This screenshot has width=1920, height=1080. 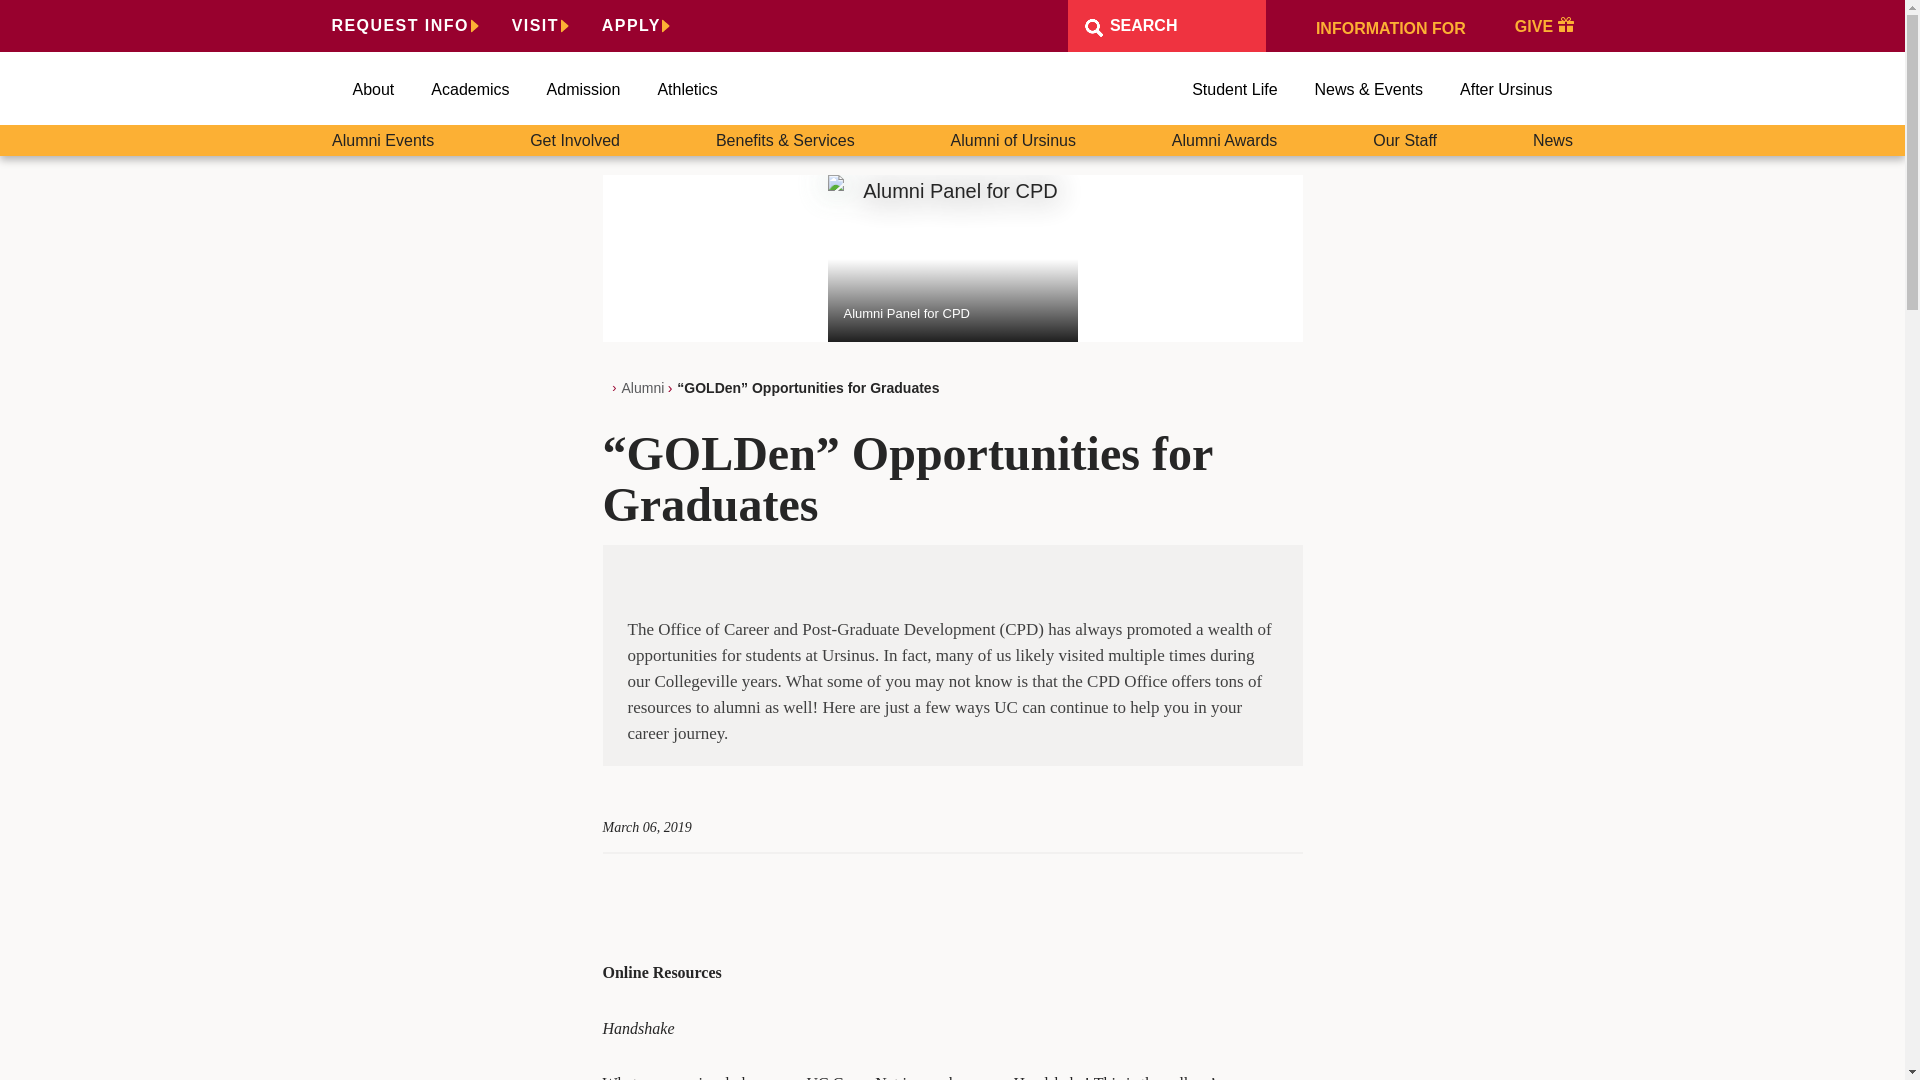 What do you see at coordinates (954, 89) in the screenshot?
I see `Ursinus College` at bounding box center [954, 89].